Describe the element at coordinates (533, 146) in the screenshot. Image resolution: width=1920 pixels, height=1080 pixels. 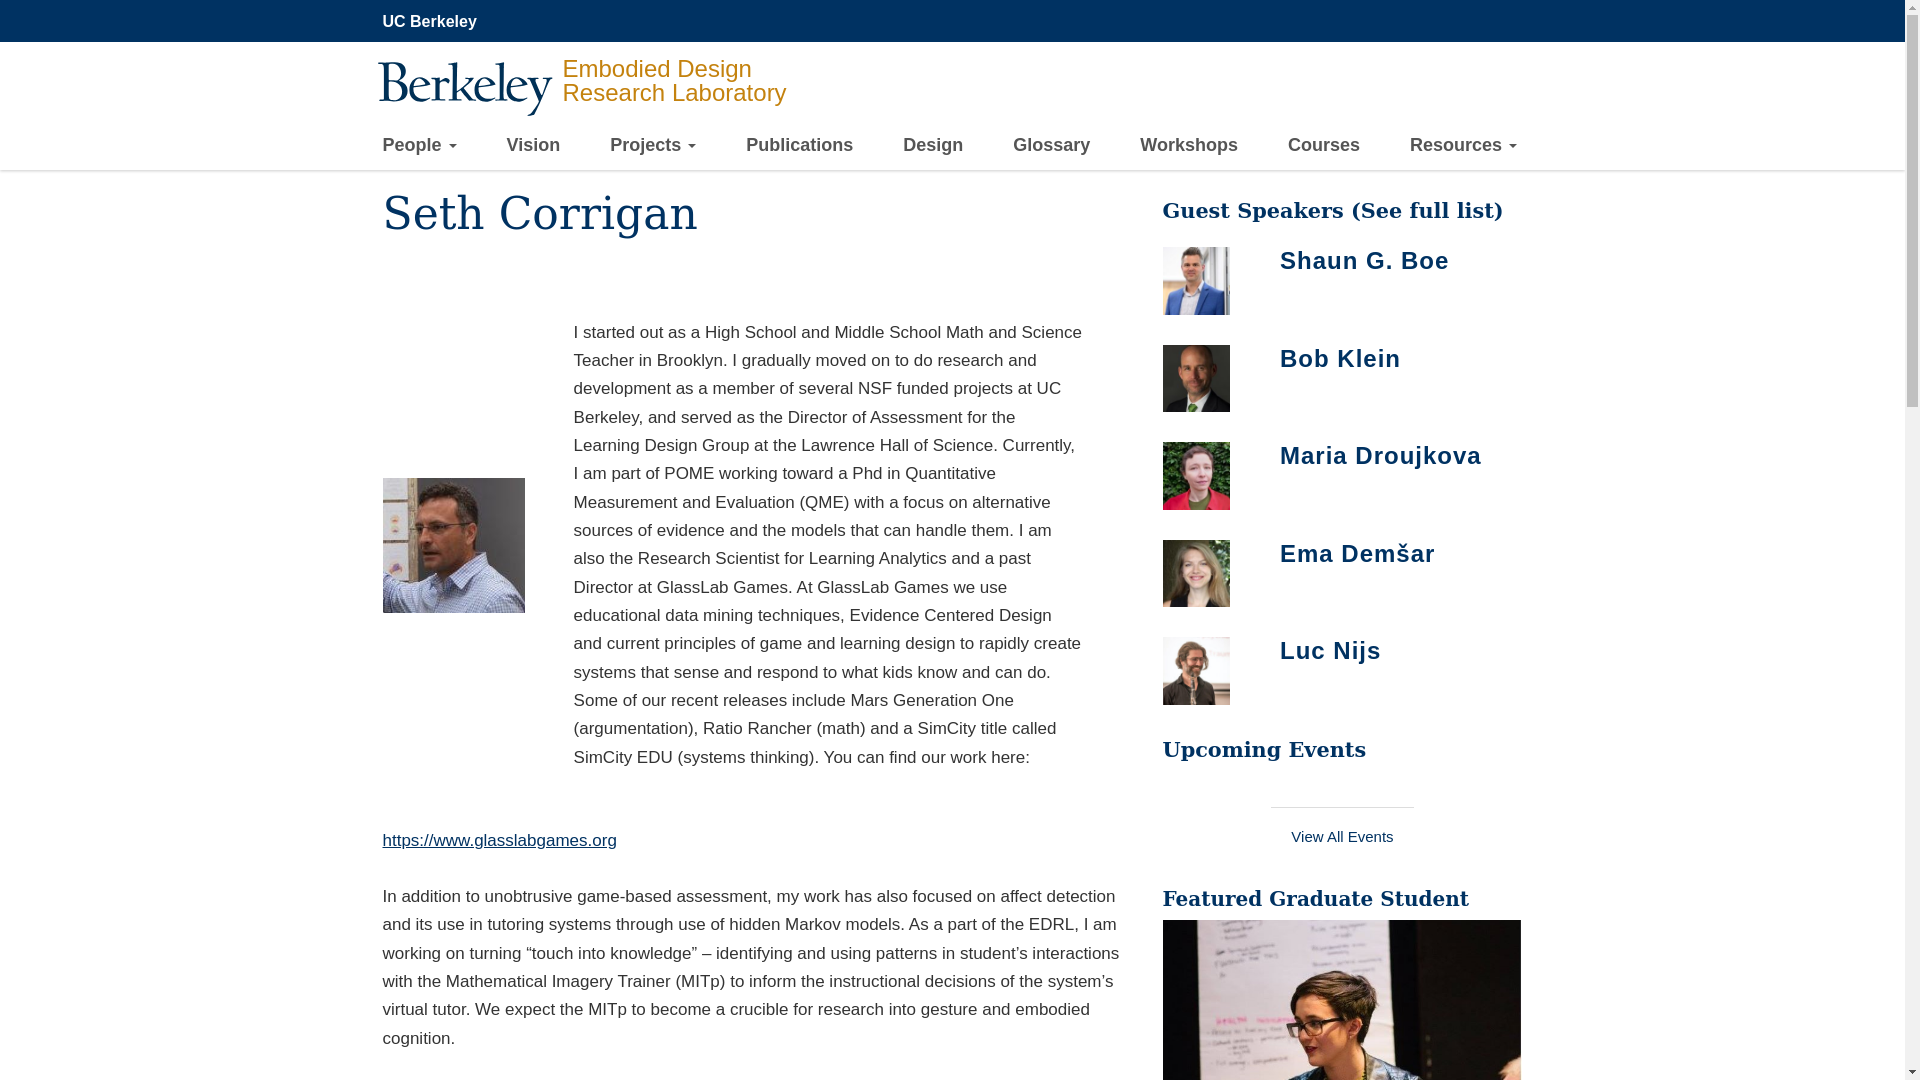
I see `Vision` at that location.